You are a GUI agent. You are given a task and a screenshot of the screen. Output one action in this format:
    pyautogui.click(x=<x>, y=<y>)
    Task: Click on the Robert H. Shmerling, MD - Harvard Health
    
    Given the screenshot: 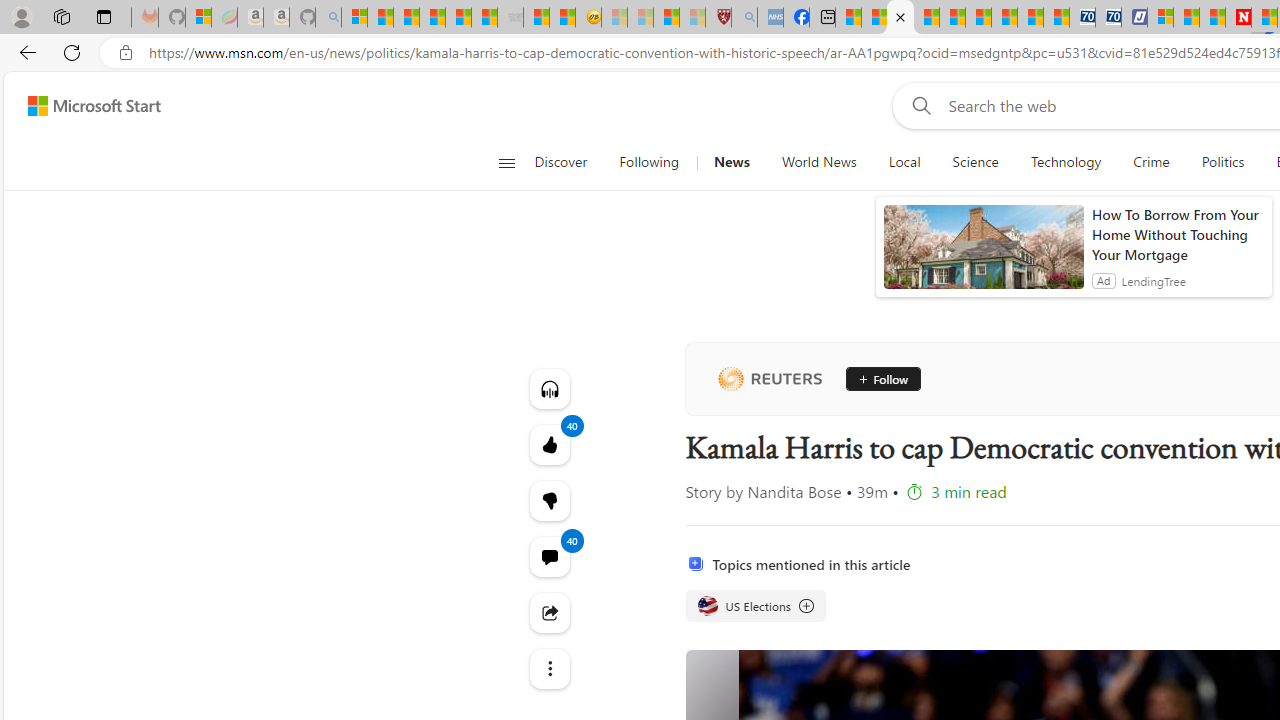 What is the action you would take?
    pyautogui.click(x=718, y=18)
    